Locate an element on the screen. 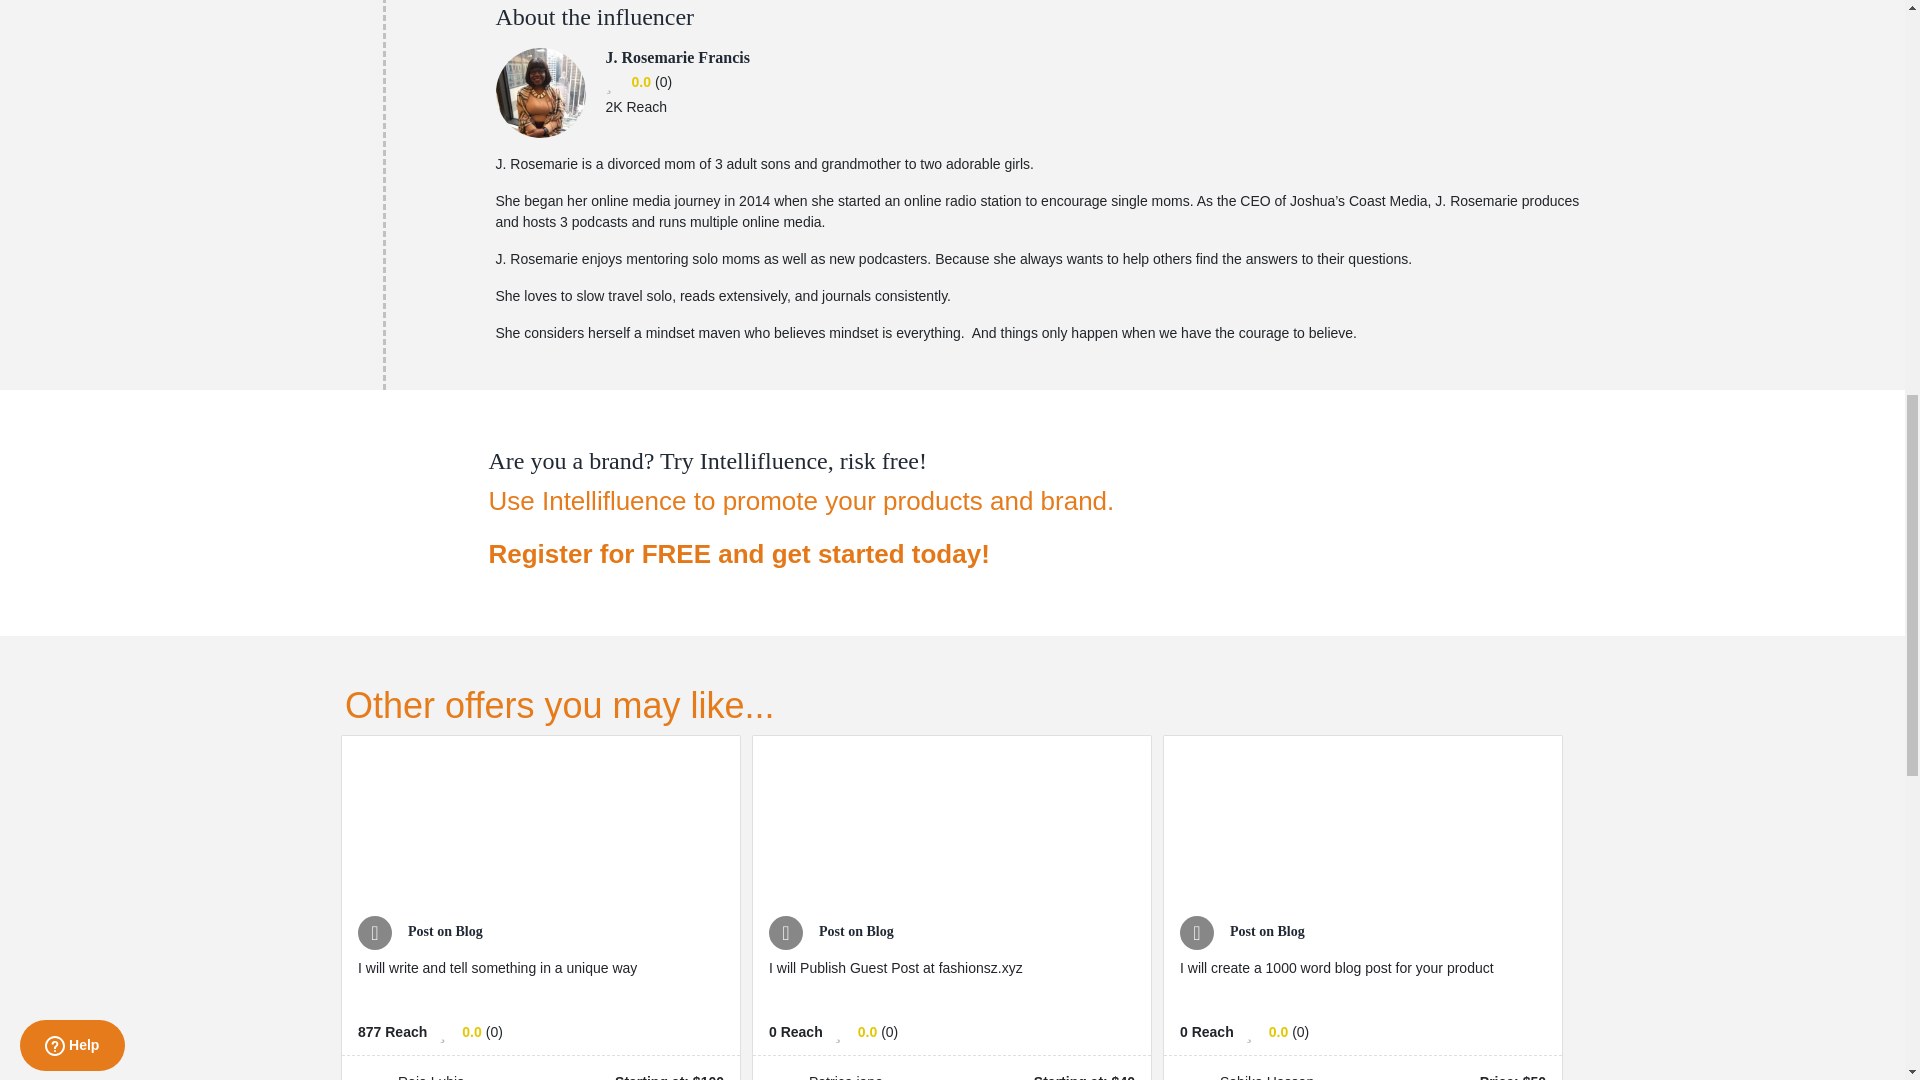  Number of reviews is located at coordinates (663, 82).